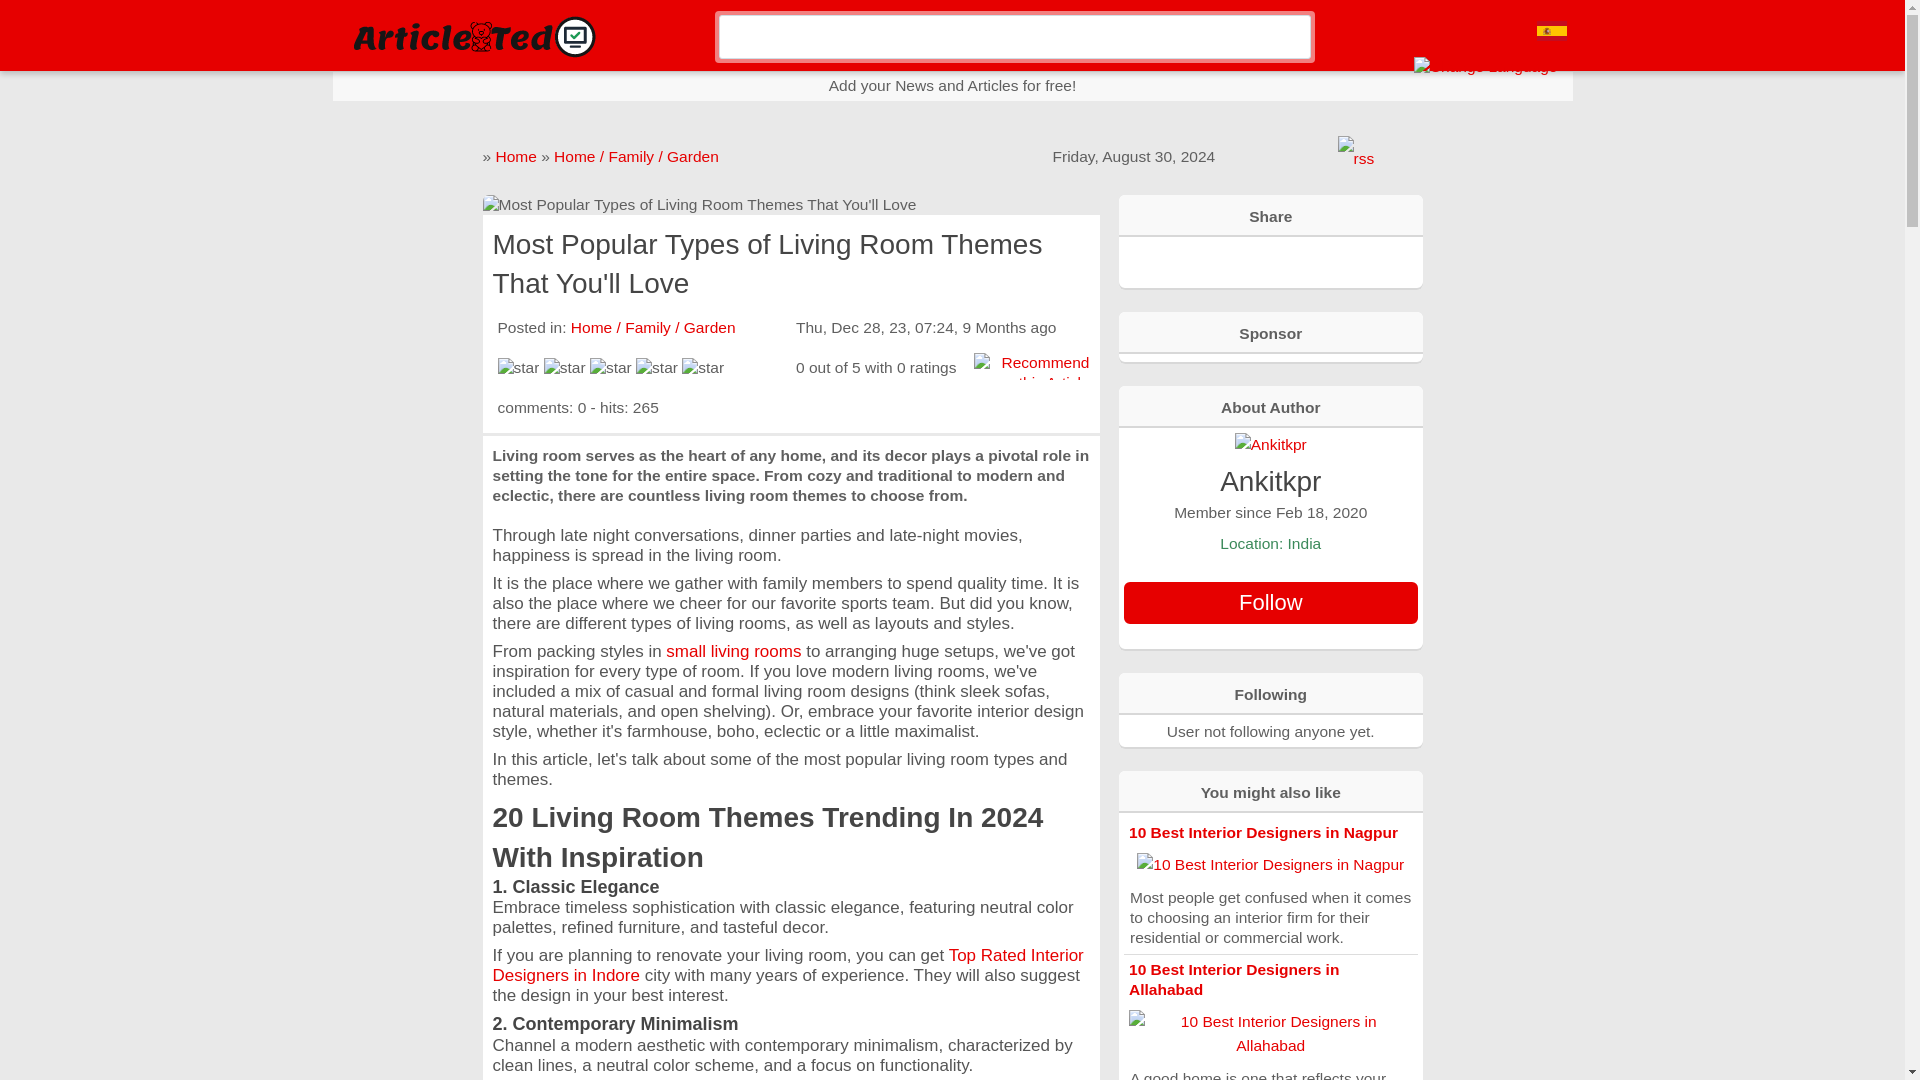 The width and height of the screenshot is (1920, 1080). What do you see at coordinates (1030, 373) in the screenshot?
I see `Recommend this Article` at bounding box center [1030, 373].